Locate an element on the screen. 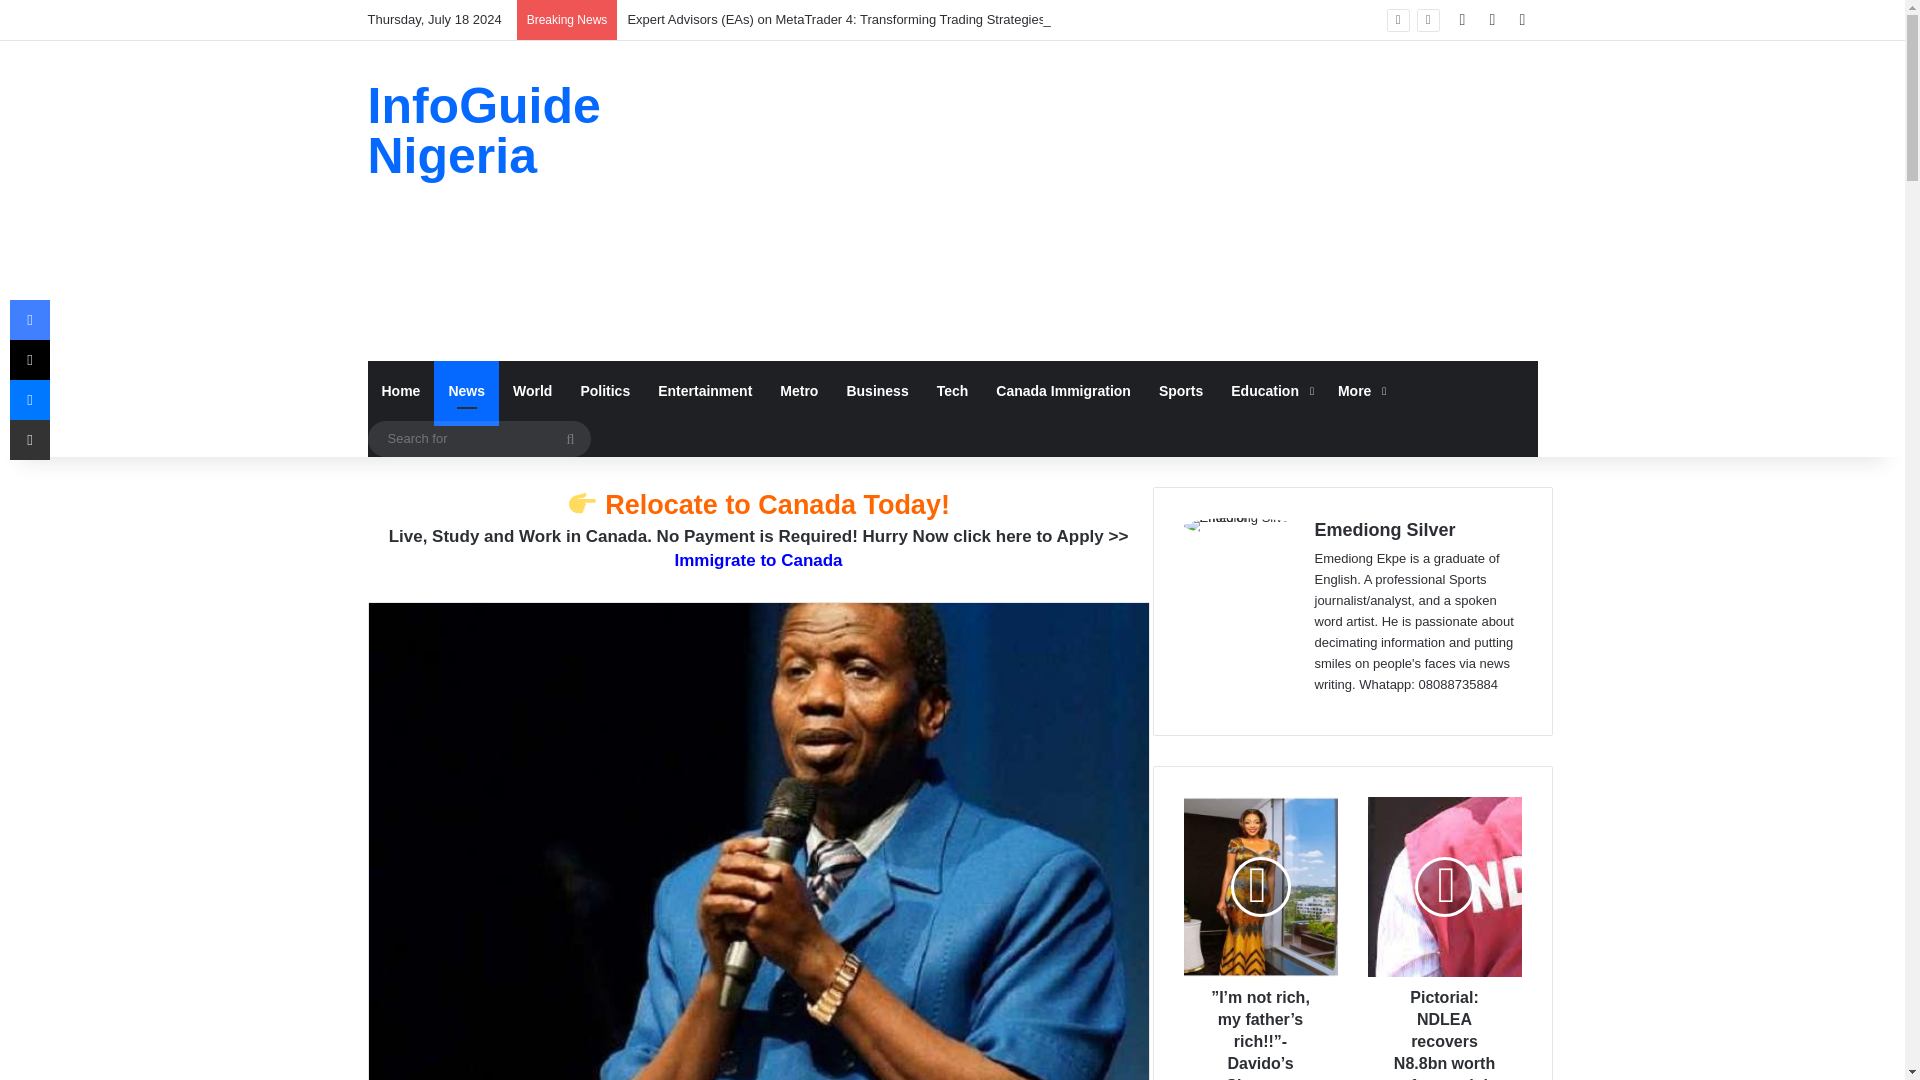 This screenshot has width=1920, height=1080. World is located at coordinates (532, 390).